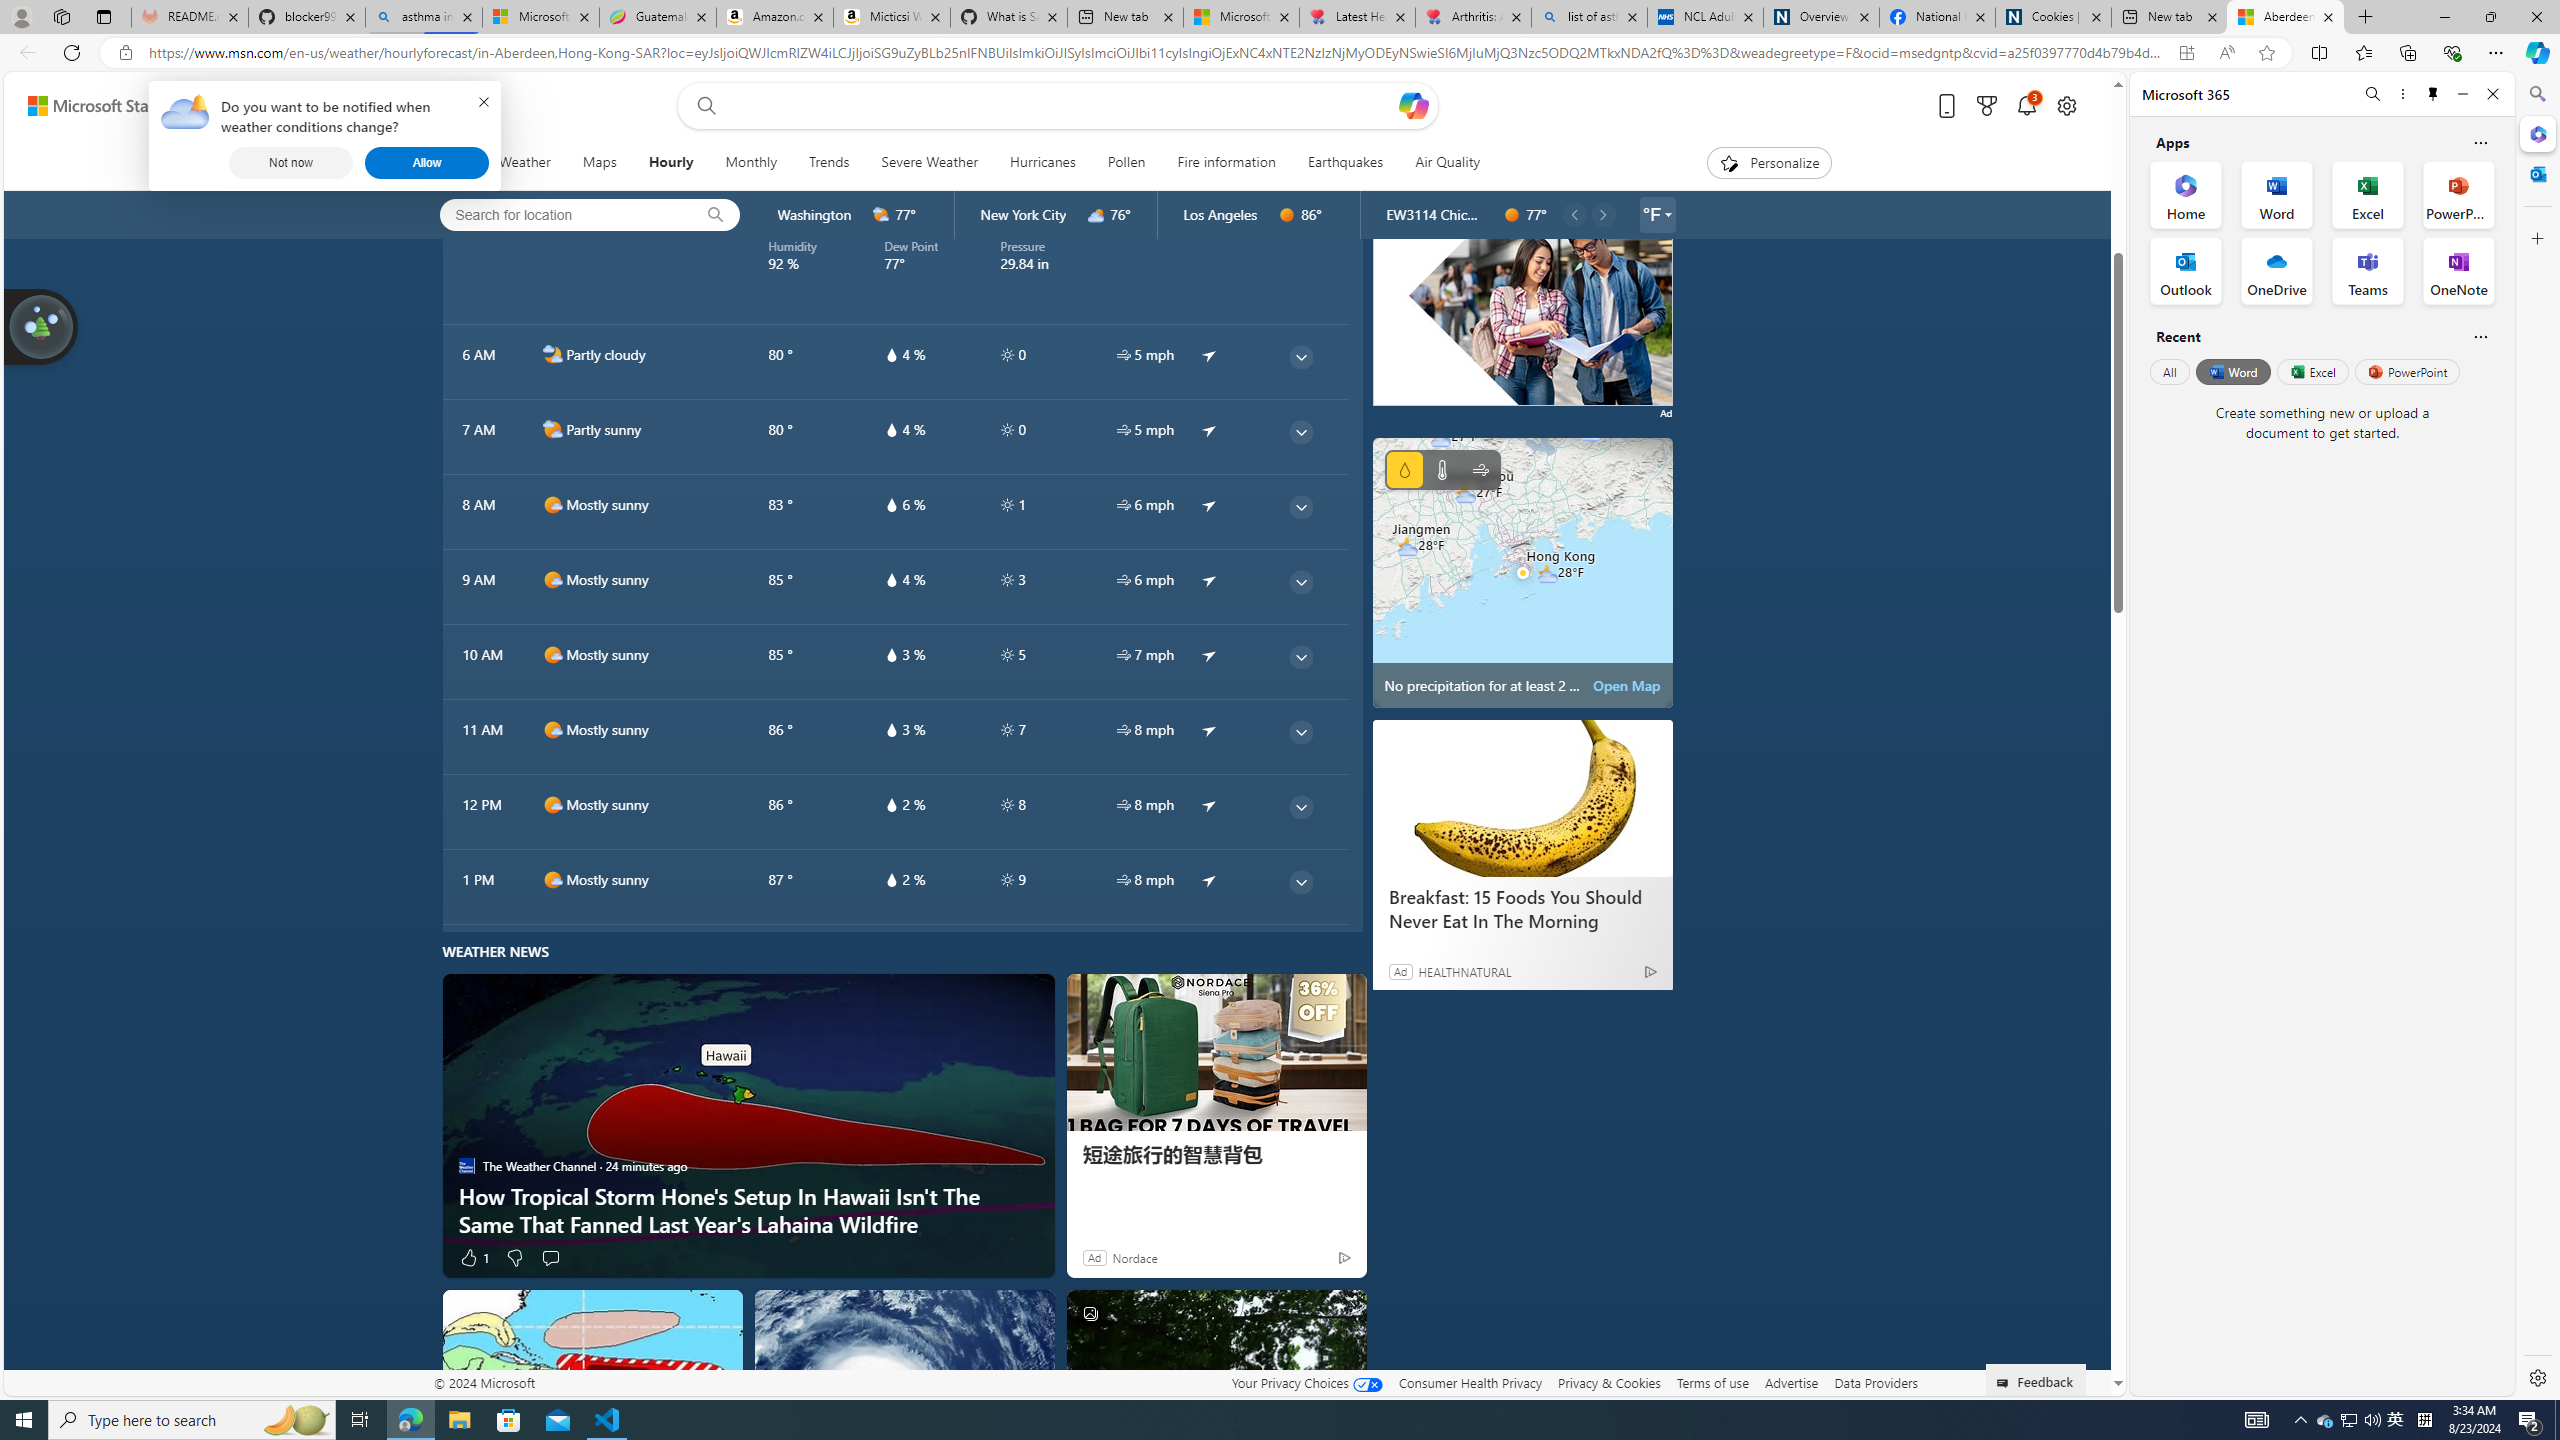 The image size is (2560, 1440). I want to click on d1000, so click(552, 879).